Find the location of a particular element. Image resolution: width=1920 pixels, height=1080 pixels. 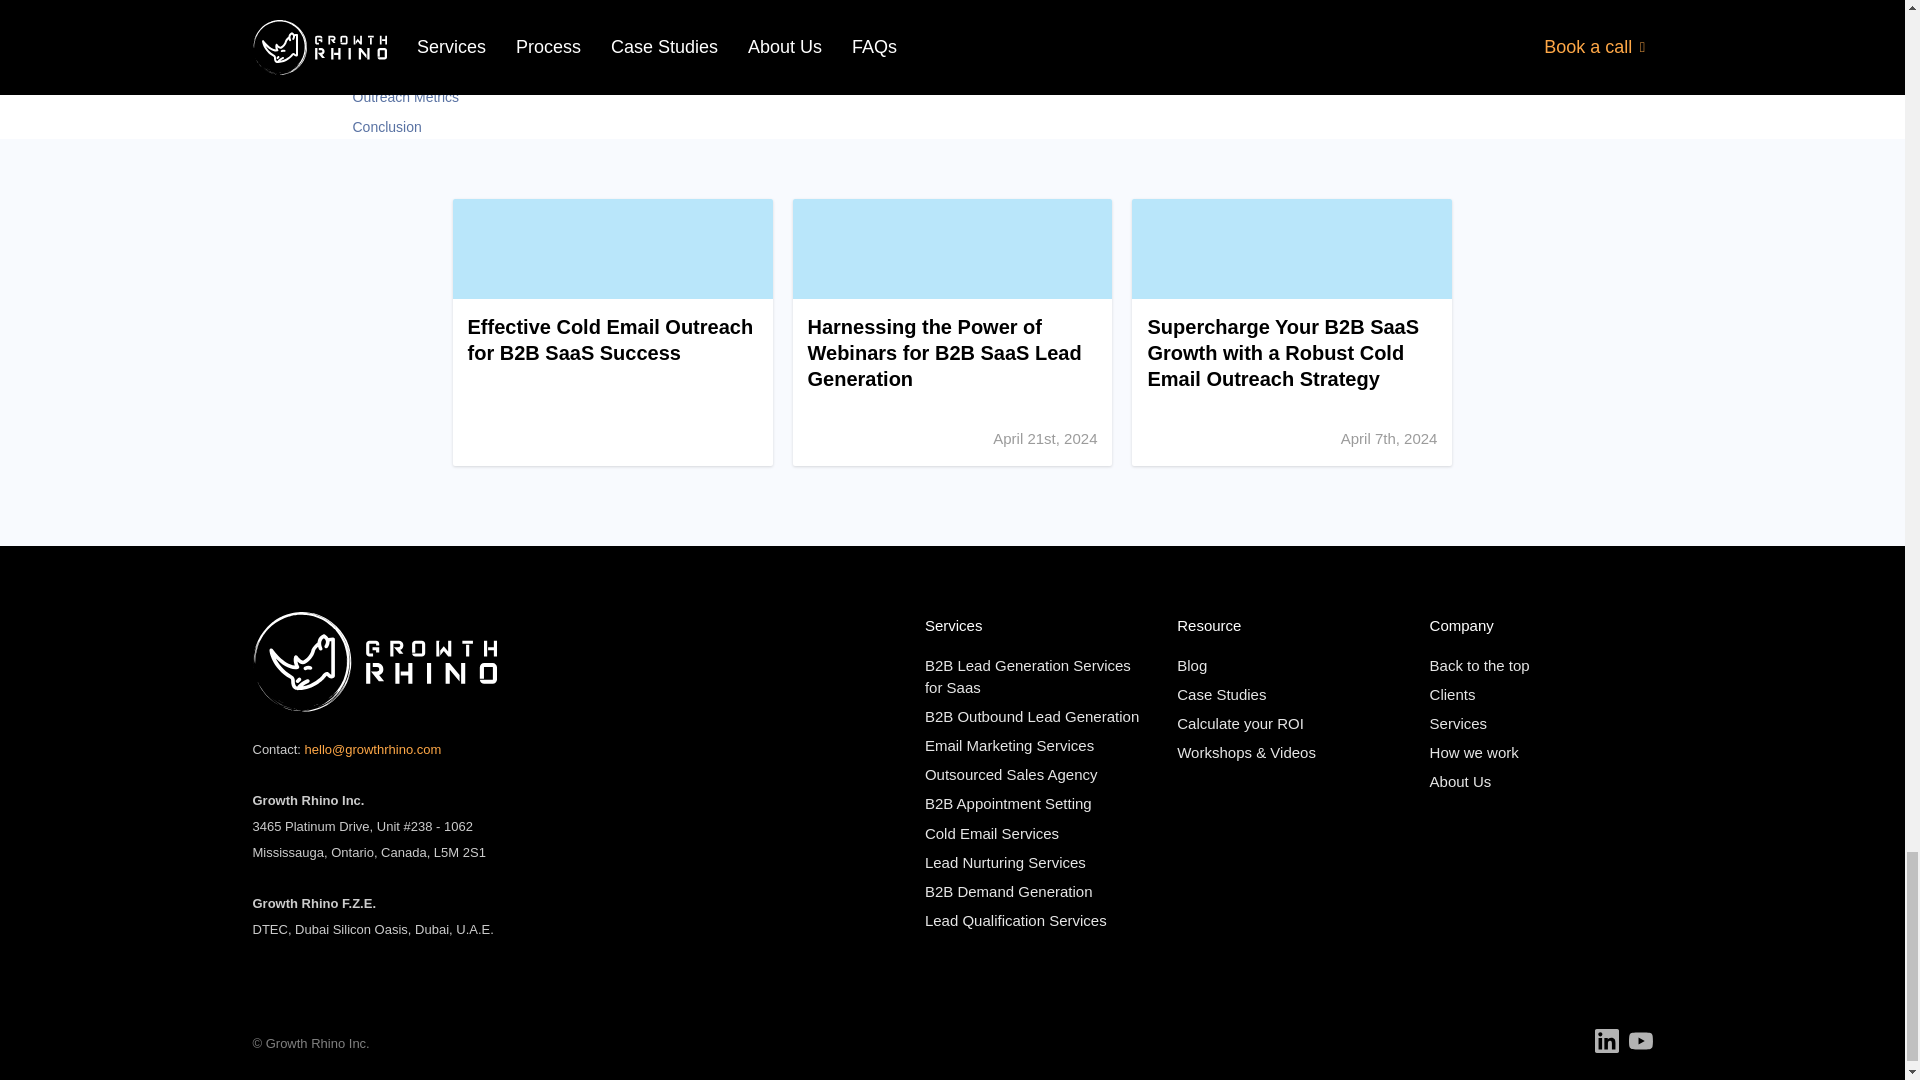

Blog is located at coordinates (1192, 664).